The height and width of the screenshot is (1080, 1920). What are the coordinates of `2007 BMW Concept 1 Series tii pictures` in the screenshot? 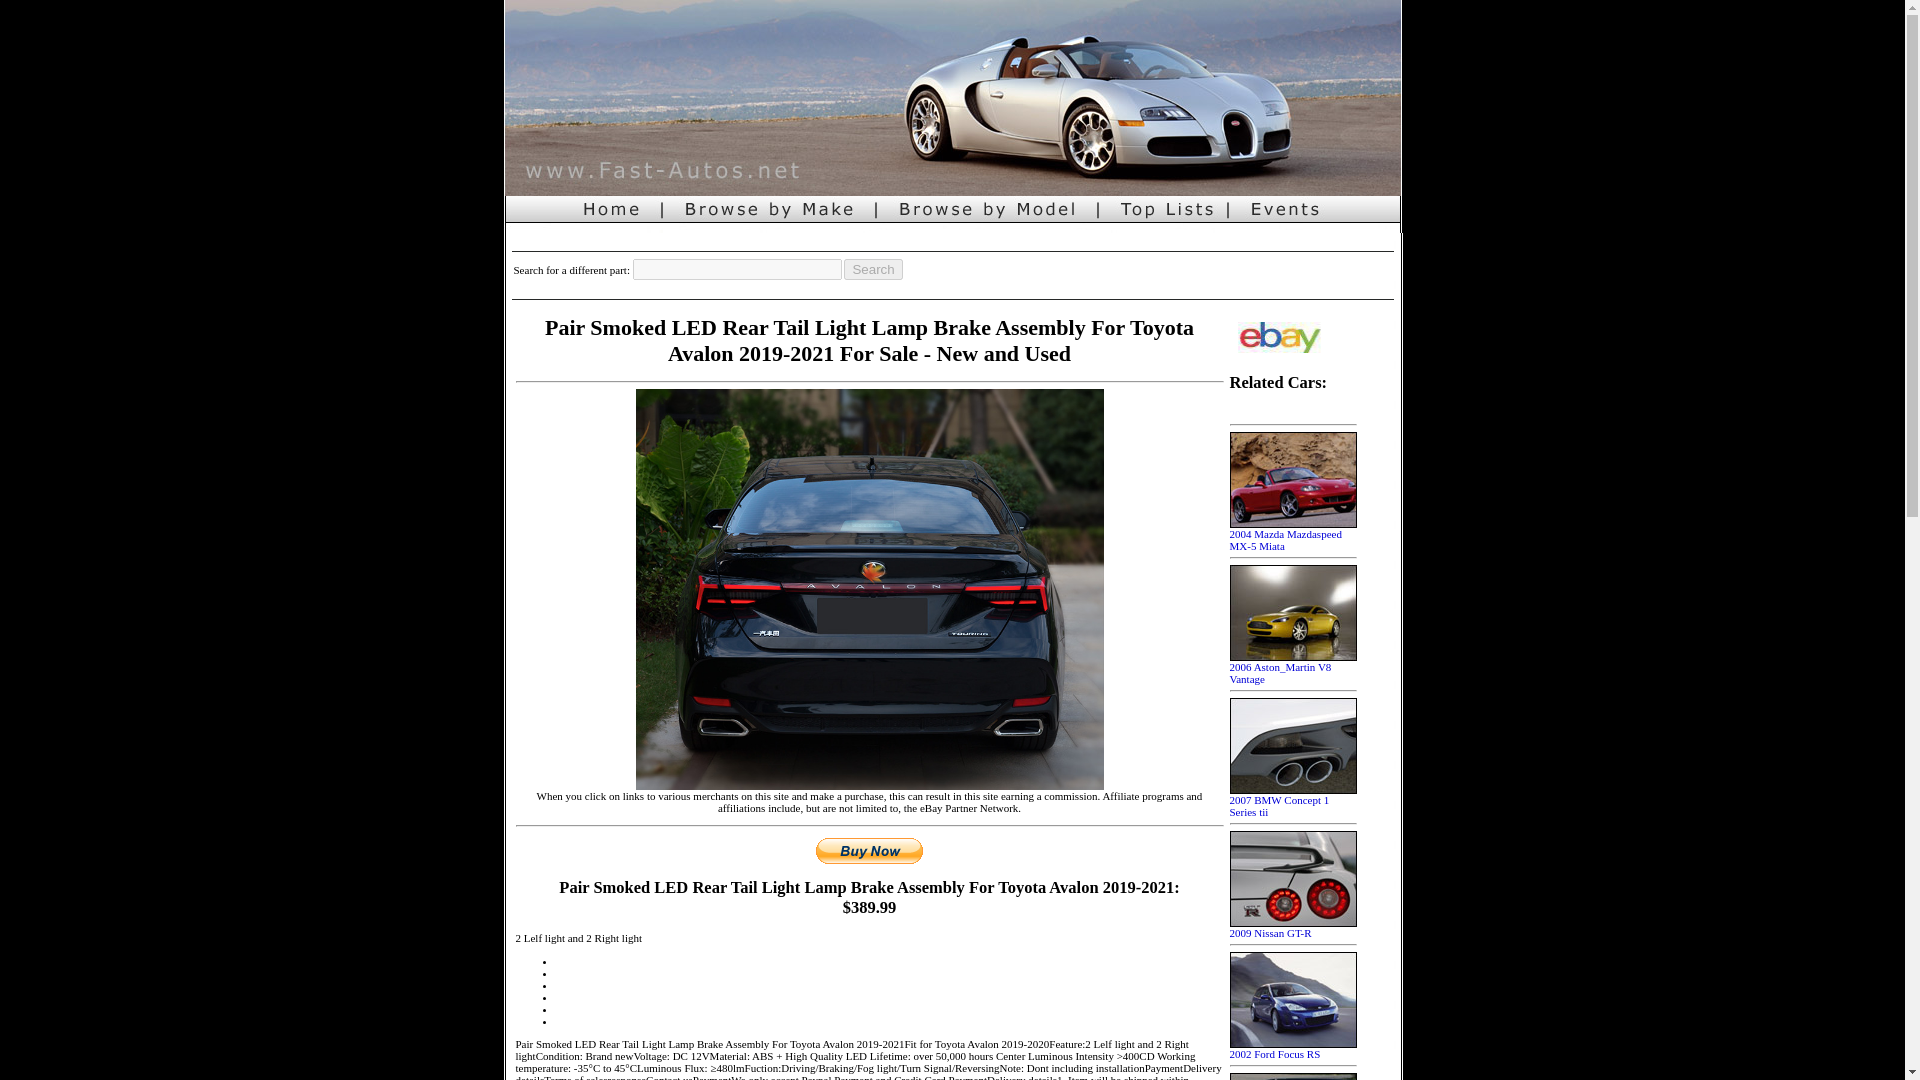 It's located at (1294, 800).